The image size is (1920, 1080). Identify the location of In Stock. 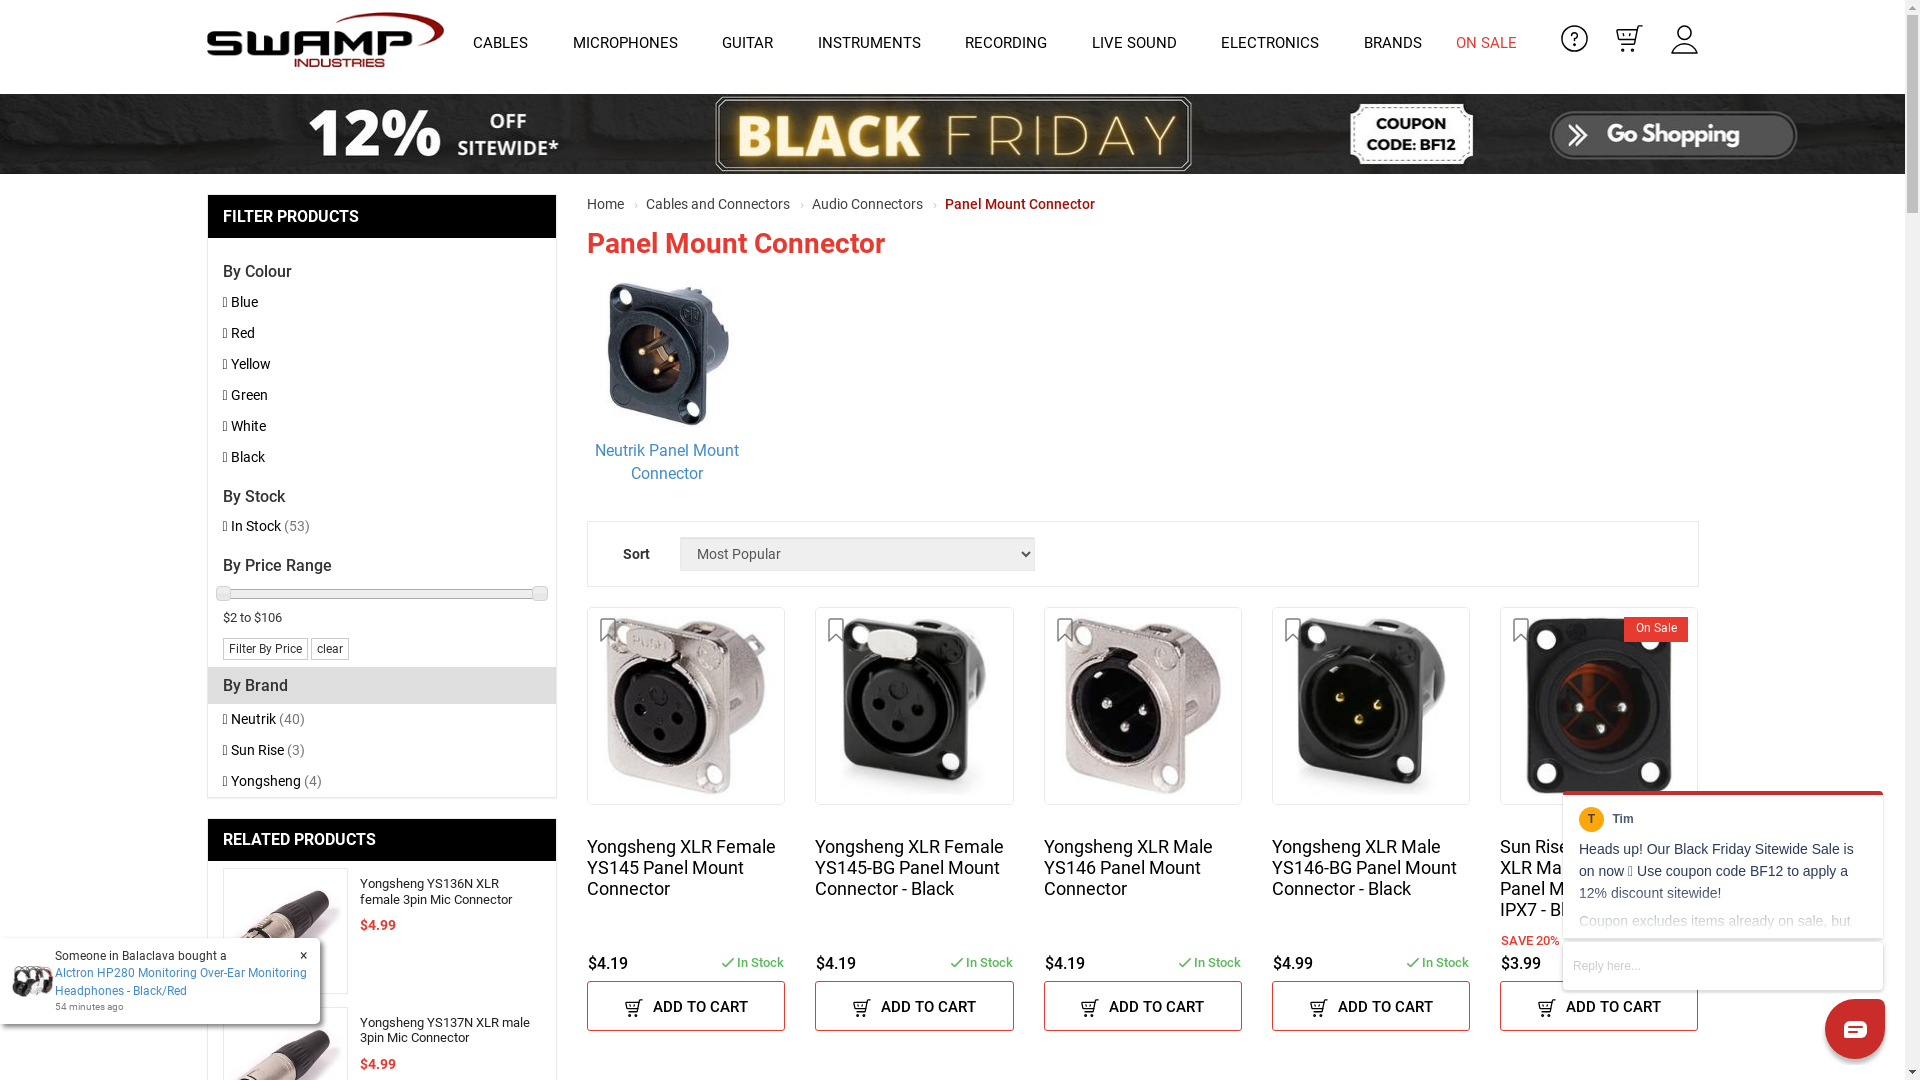
(753, 960).